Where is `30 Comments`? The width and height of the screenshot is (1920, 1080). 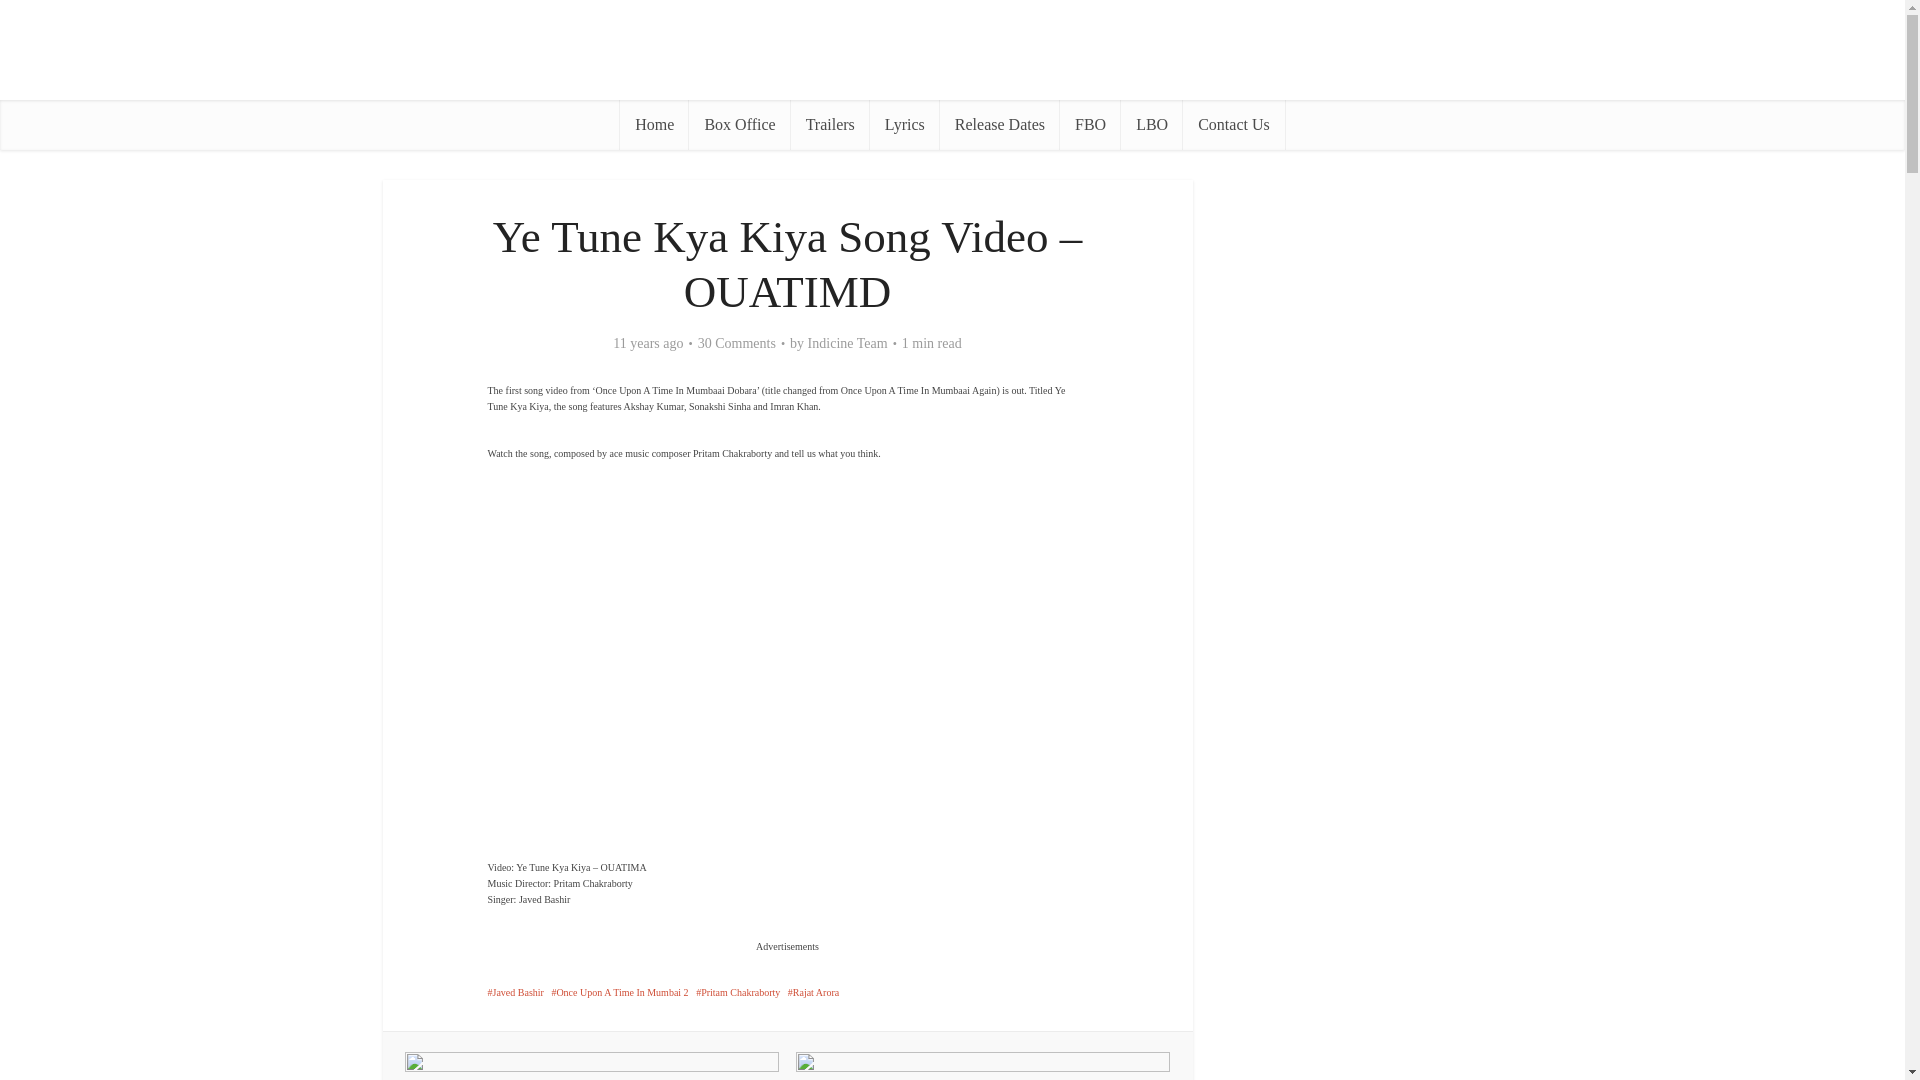
30 Comments is located at coordinates (736, 344).